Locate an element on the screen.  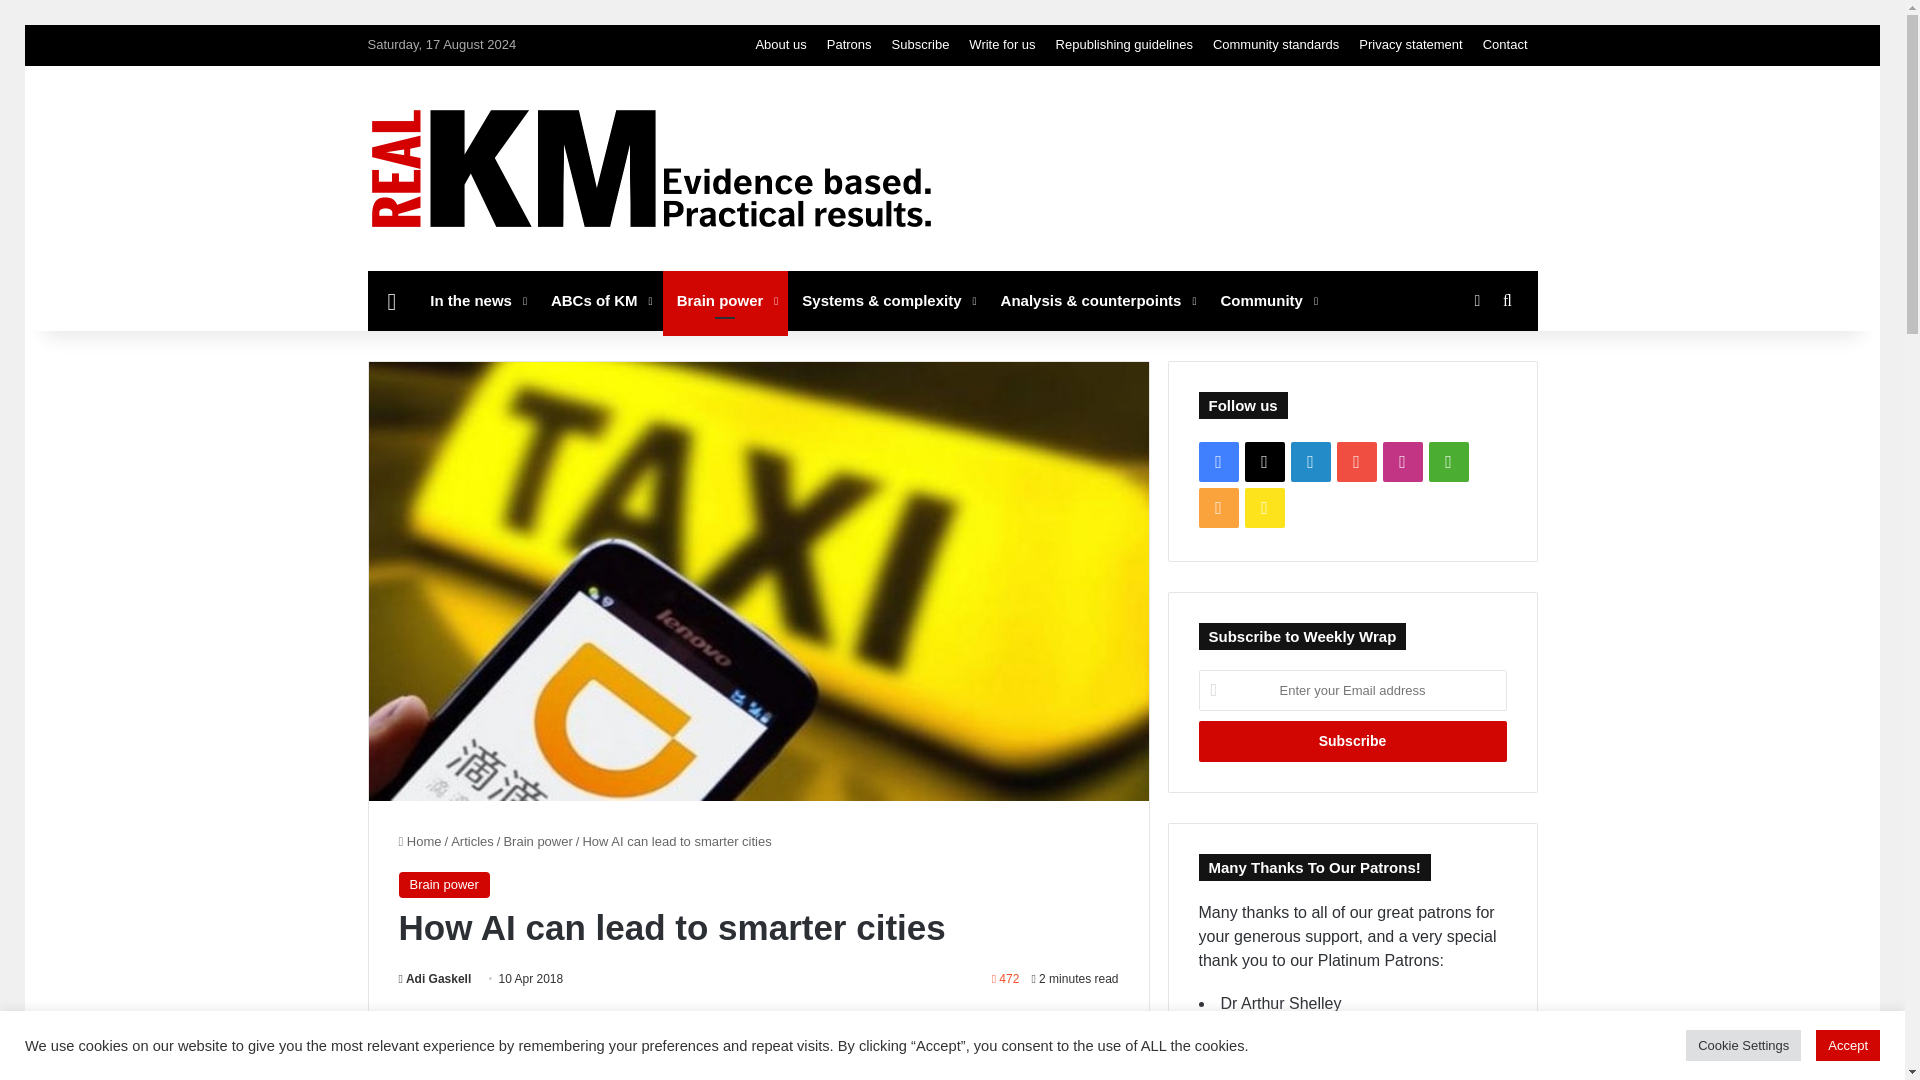
Brain power is located at coordinates (726, 300).